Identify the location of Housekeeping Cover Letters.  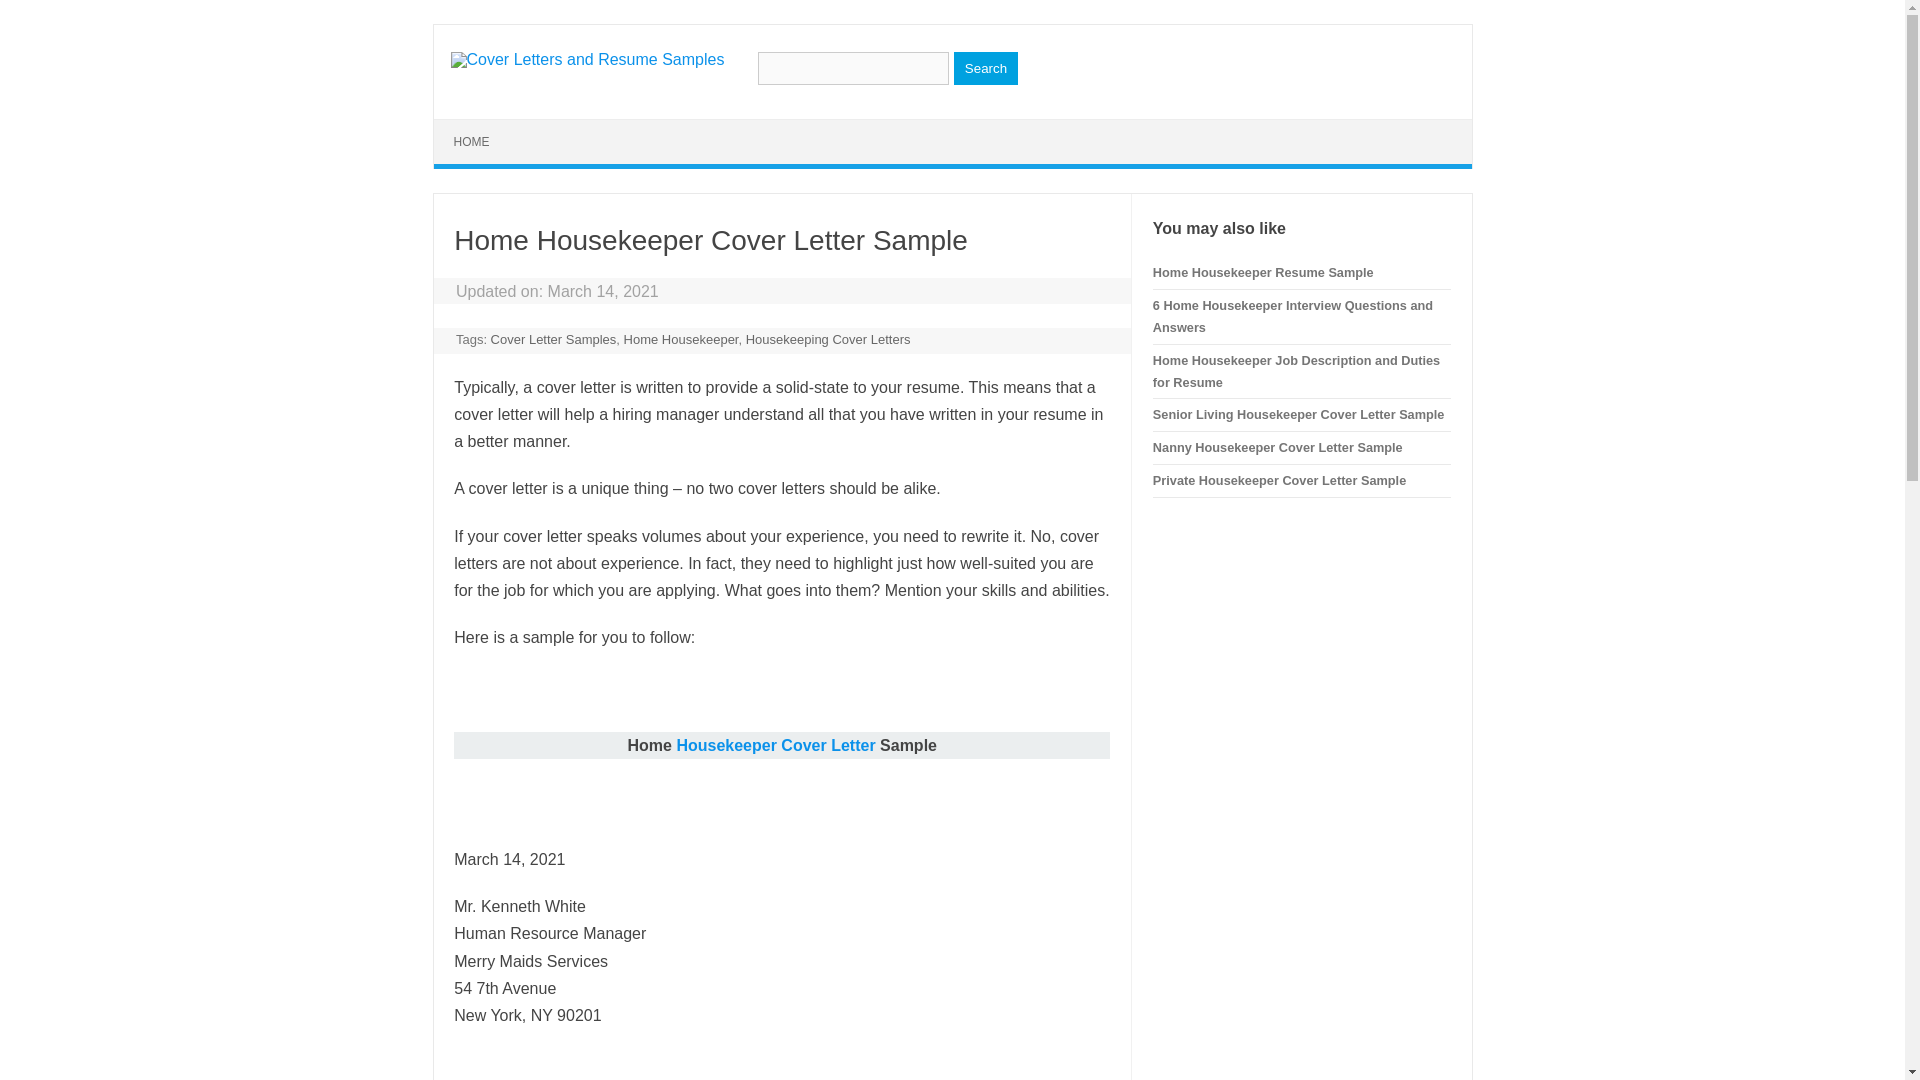
(828, 338).